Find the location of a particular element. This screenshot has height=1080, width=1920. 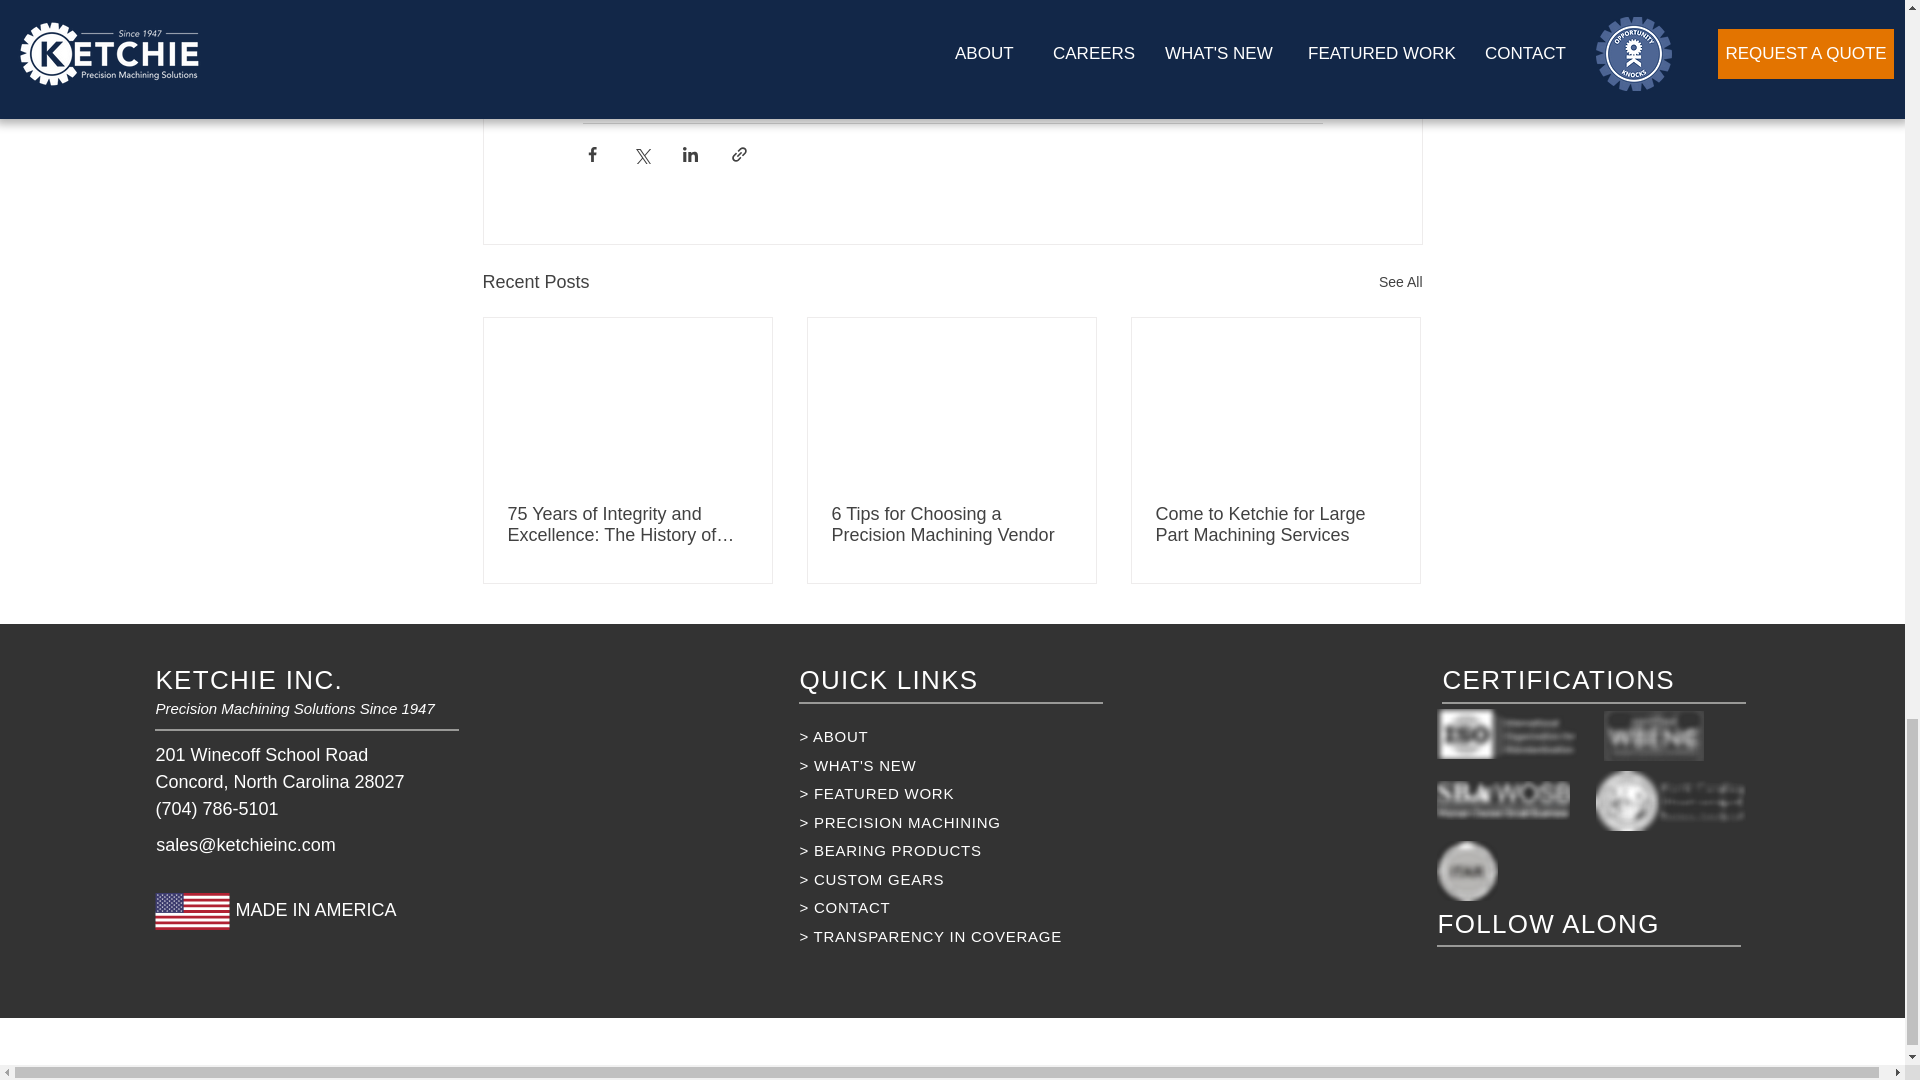

Come to Ketchie for Large Part Machining Services is located at coordinates (1275, 525).